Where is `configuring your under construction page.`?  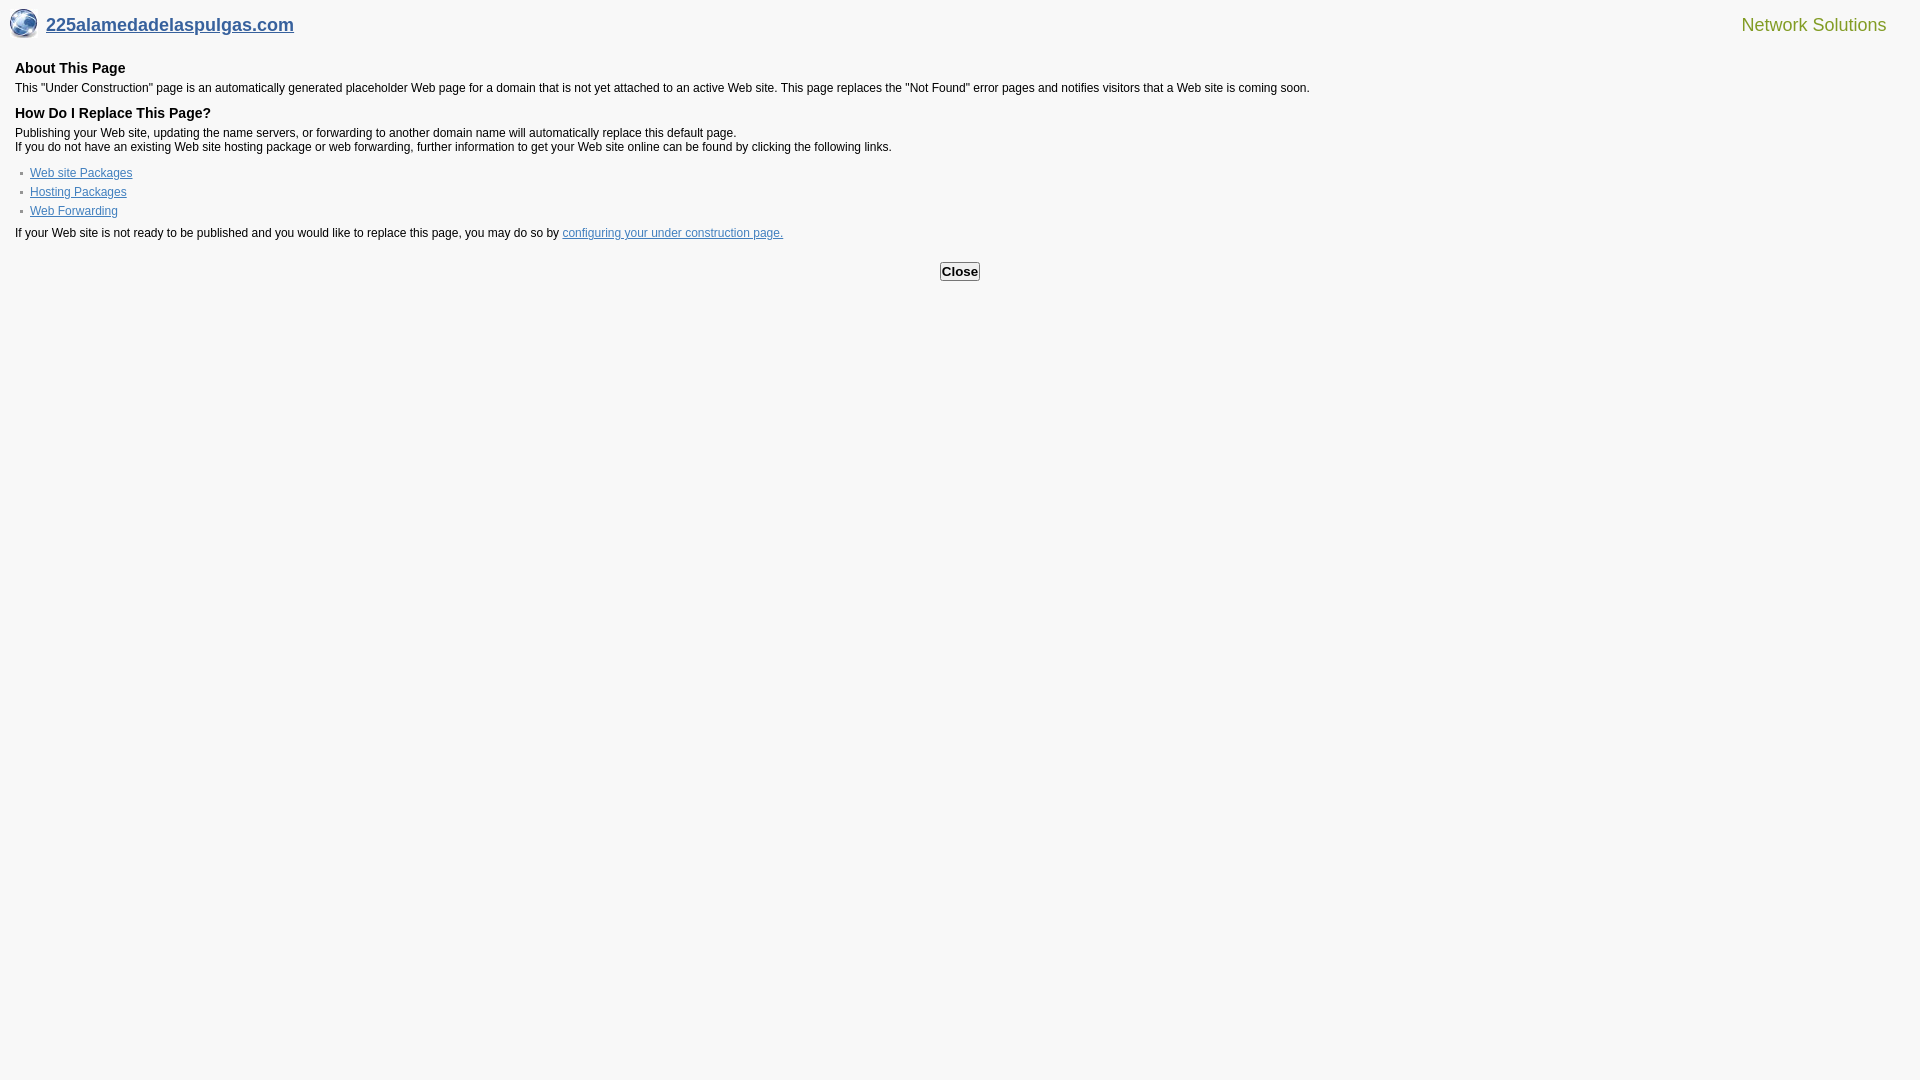 configuring your under construction page. is located at coordinates (672, 233).